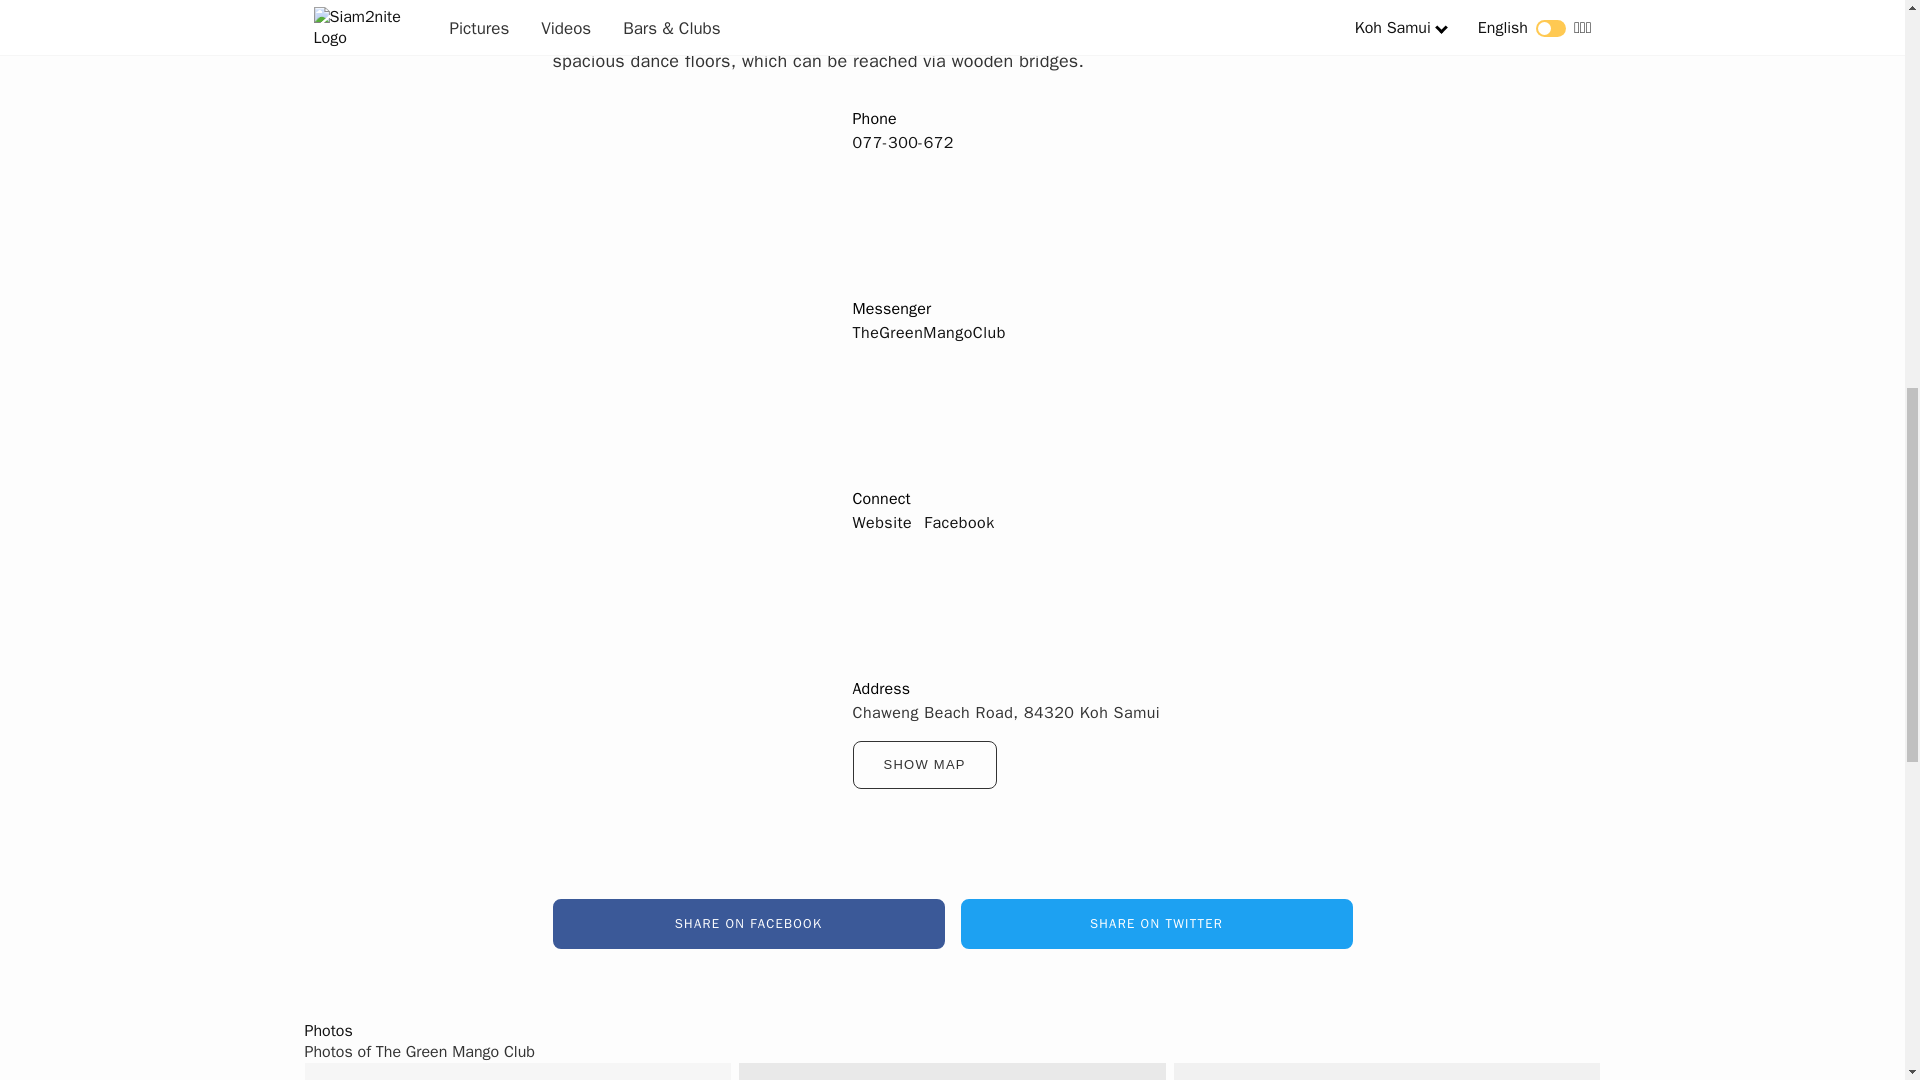  What do you see at coordinates (924, 764) in the screenshot?
I see `SHOW MAP` at bounding box center [924, 764].